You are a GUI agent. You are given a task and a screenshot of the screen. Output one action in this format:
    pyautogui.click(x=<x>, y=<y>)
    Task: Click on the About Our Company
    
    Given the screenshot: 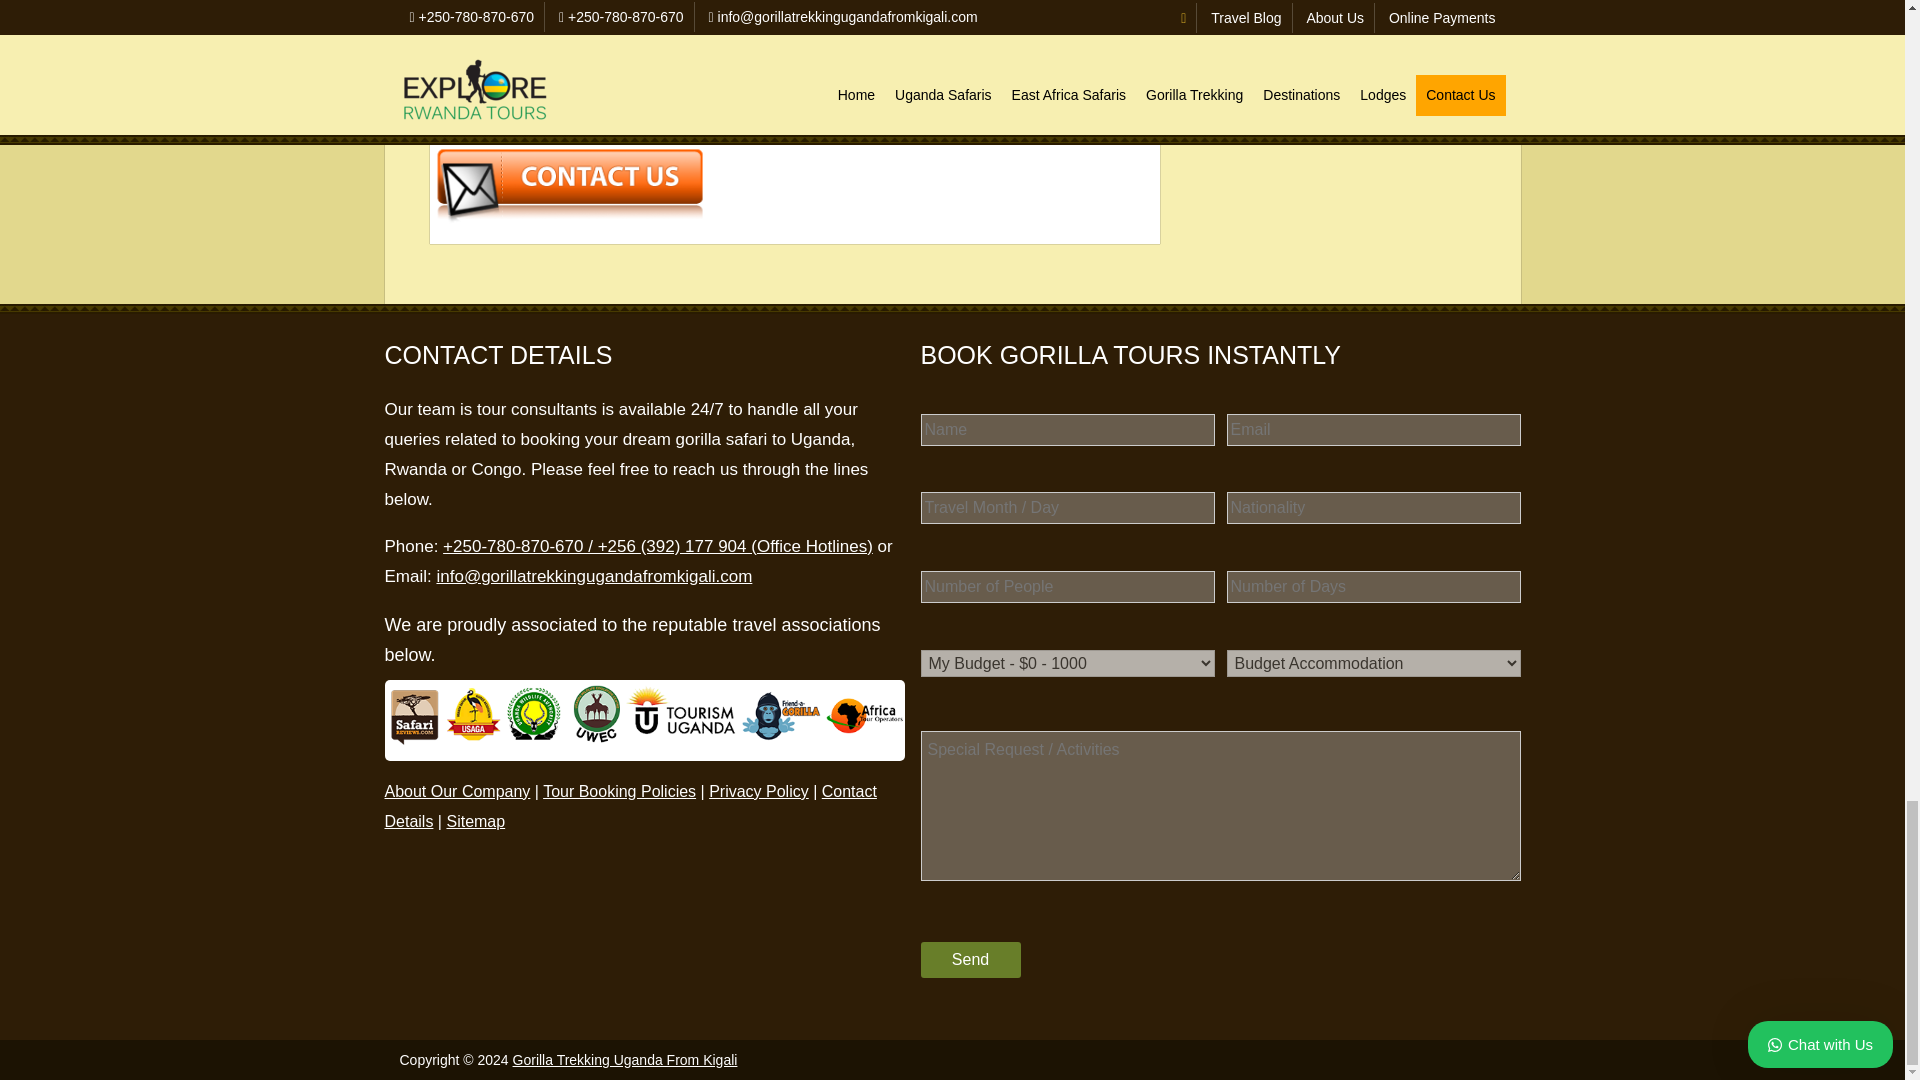 What is the action you would take?
    pyautogui.click(x=456, y=792)
    